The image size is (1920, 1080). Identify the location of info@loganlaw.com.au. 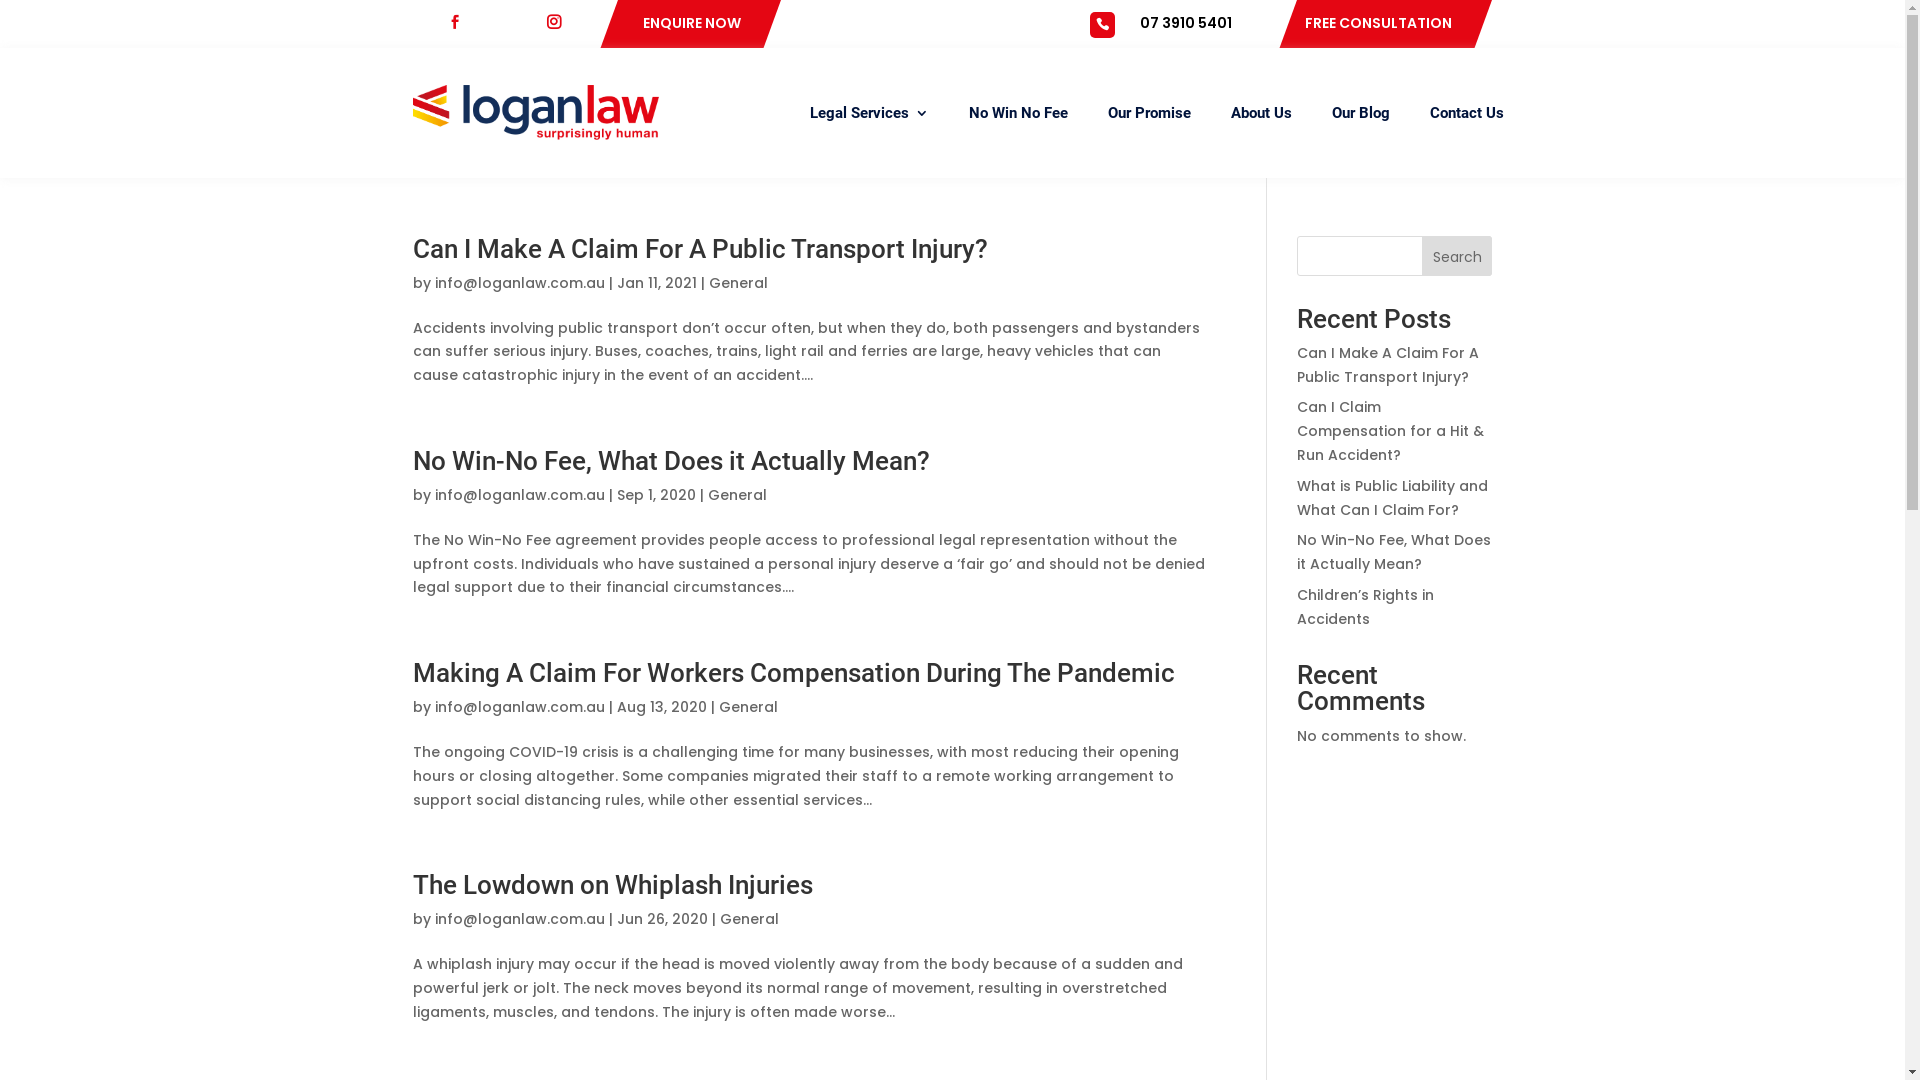
(519, 707).